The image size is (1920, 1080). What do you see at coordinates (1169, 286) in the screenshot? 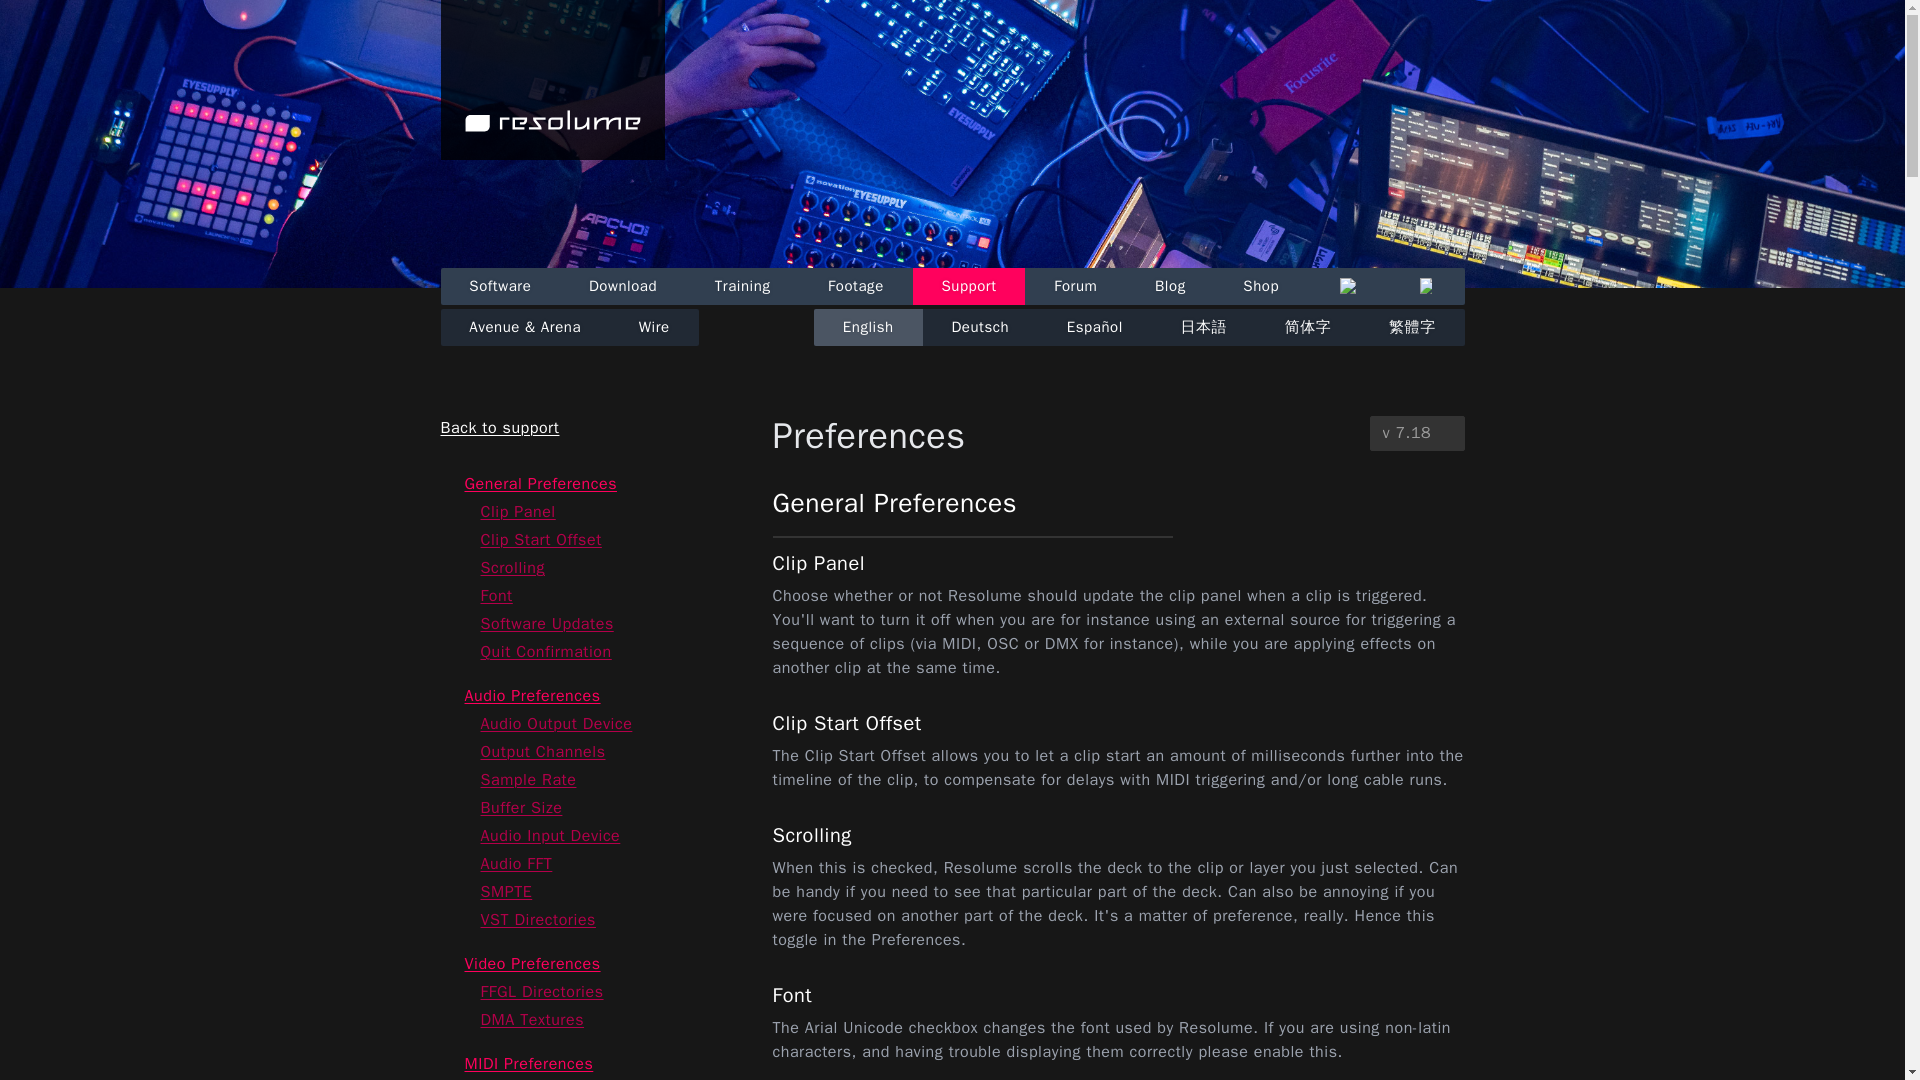
I see `Blog` at bounding box center [1169, 286].